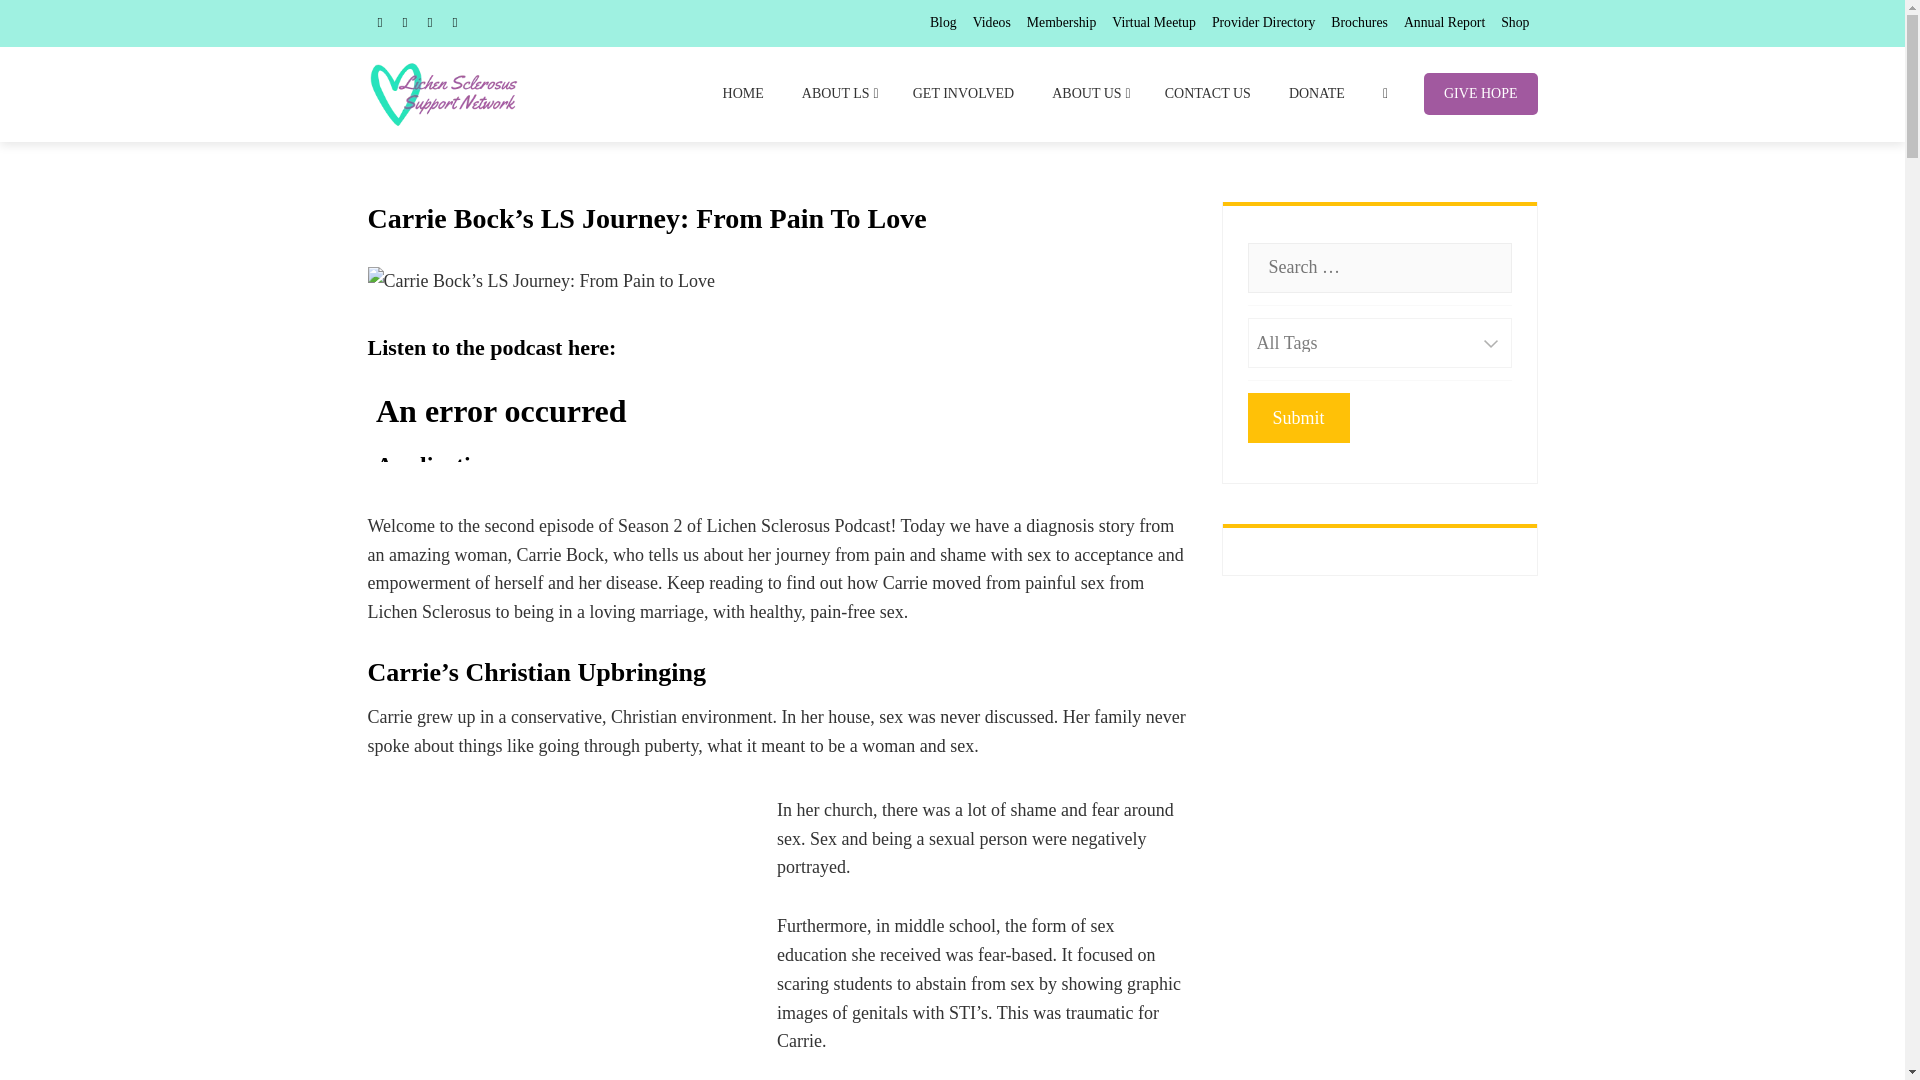  I want to click on GIVE HOPE, so click(1480, 94).